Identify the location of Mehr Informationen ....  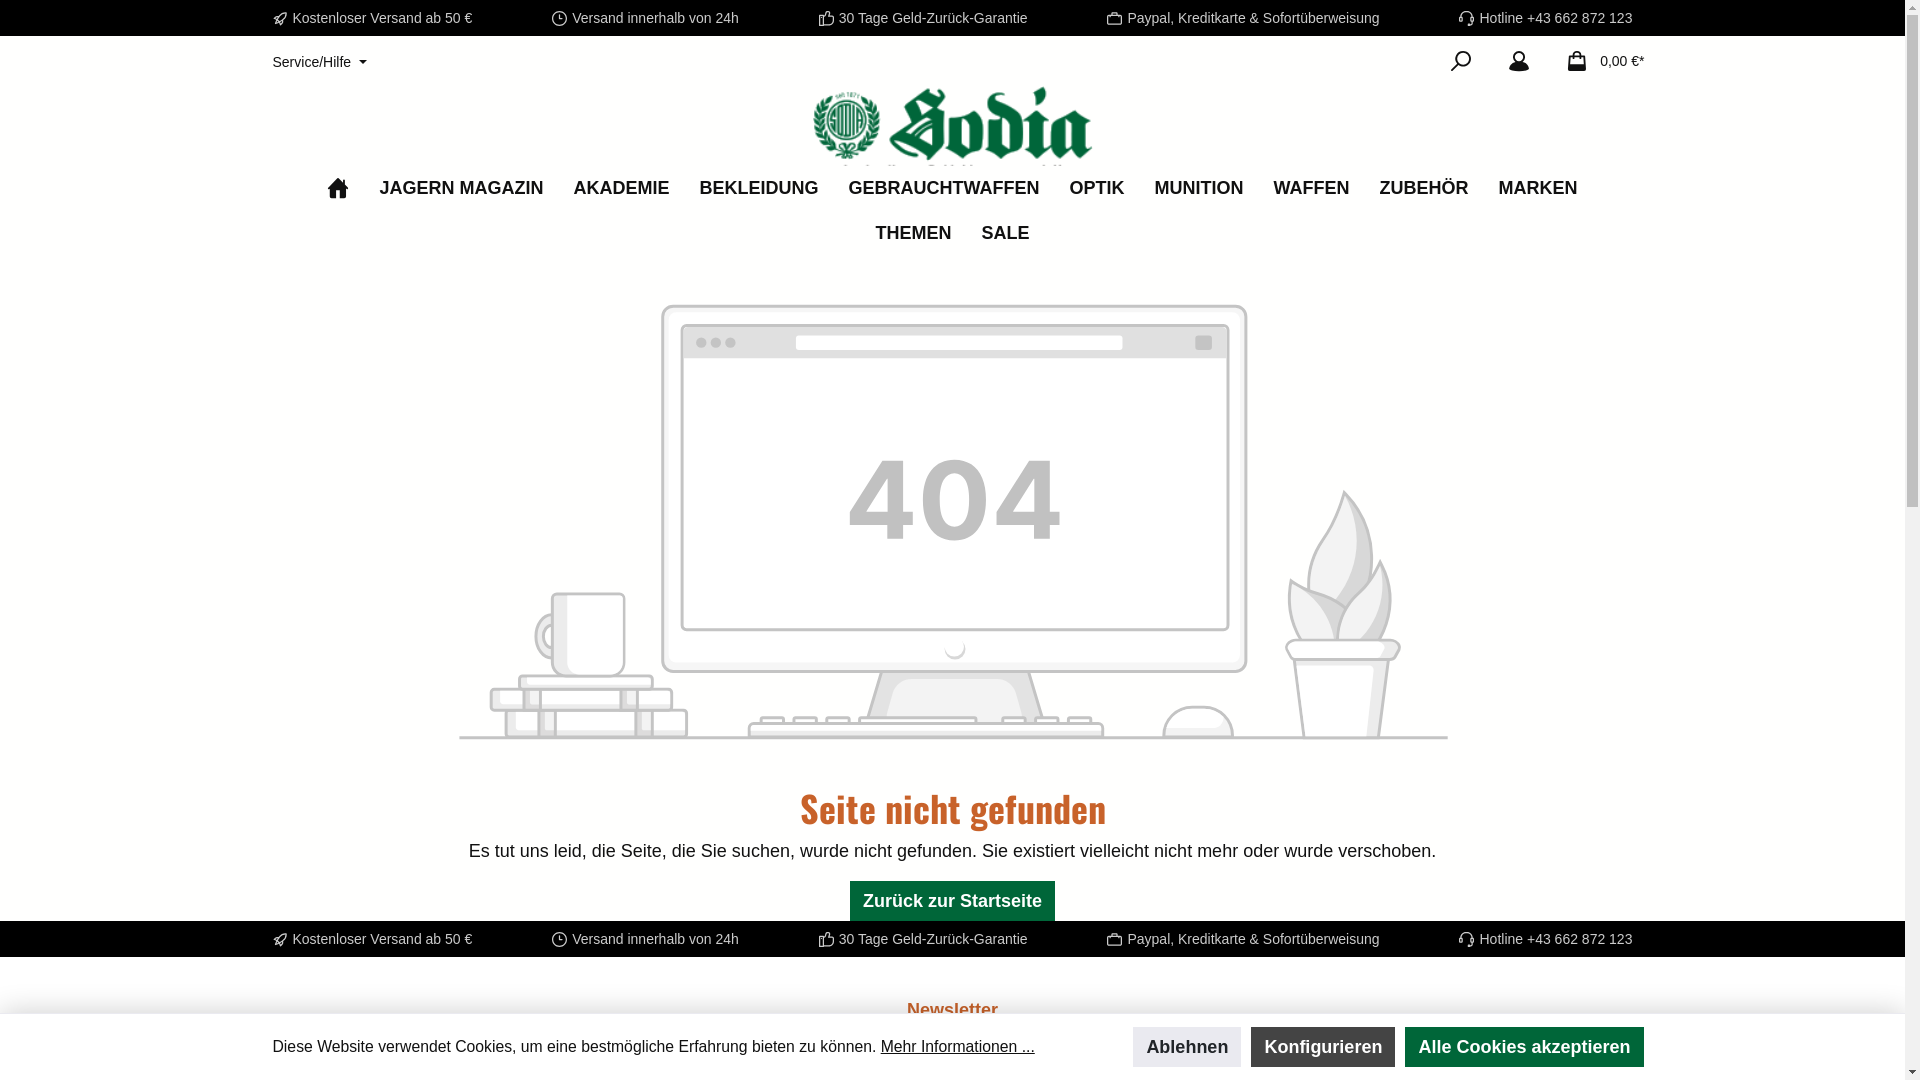
(958, 1047).